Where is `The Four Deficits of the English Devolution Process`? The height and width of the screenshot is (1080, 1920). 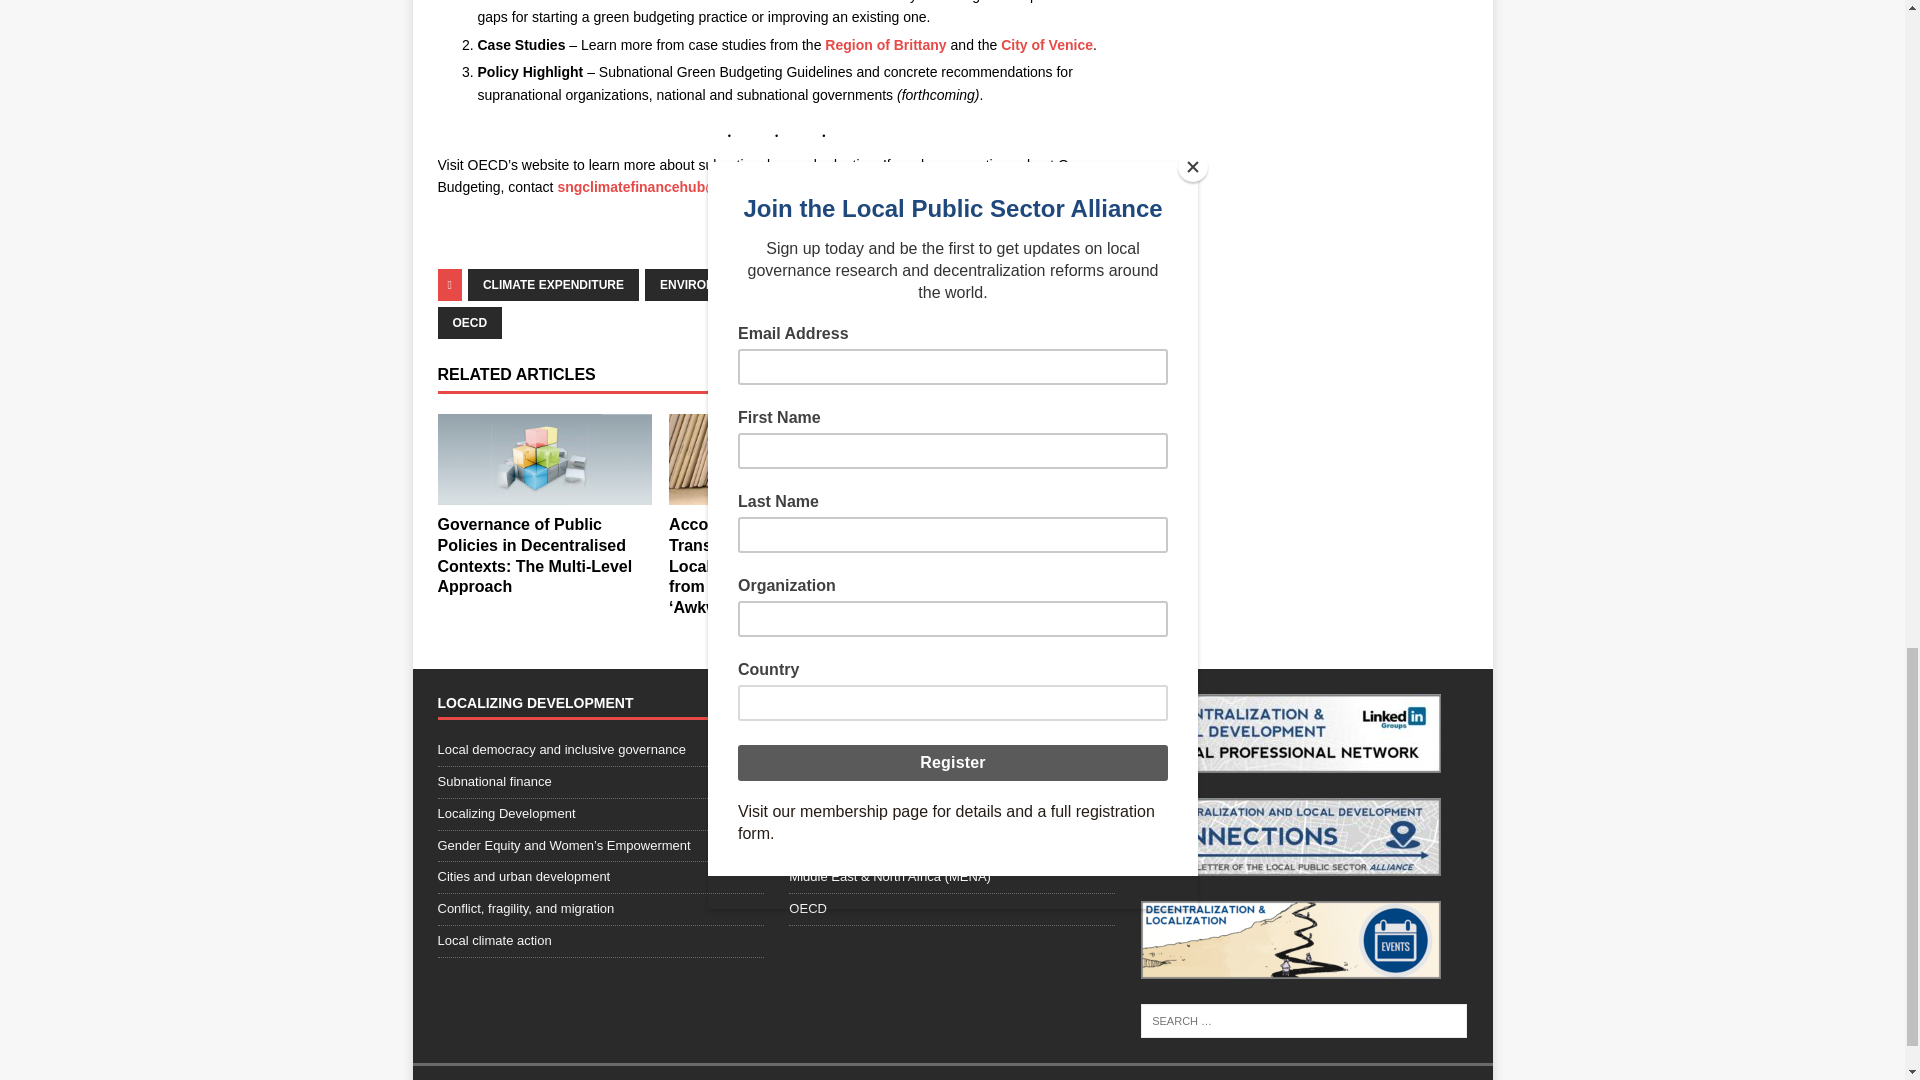
The Four Deficits of the English Devolution Process is located at coordinates (1006, 527).